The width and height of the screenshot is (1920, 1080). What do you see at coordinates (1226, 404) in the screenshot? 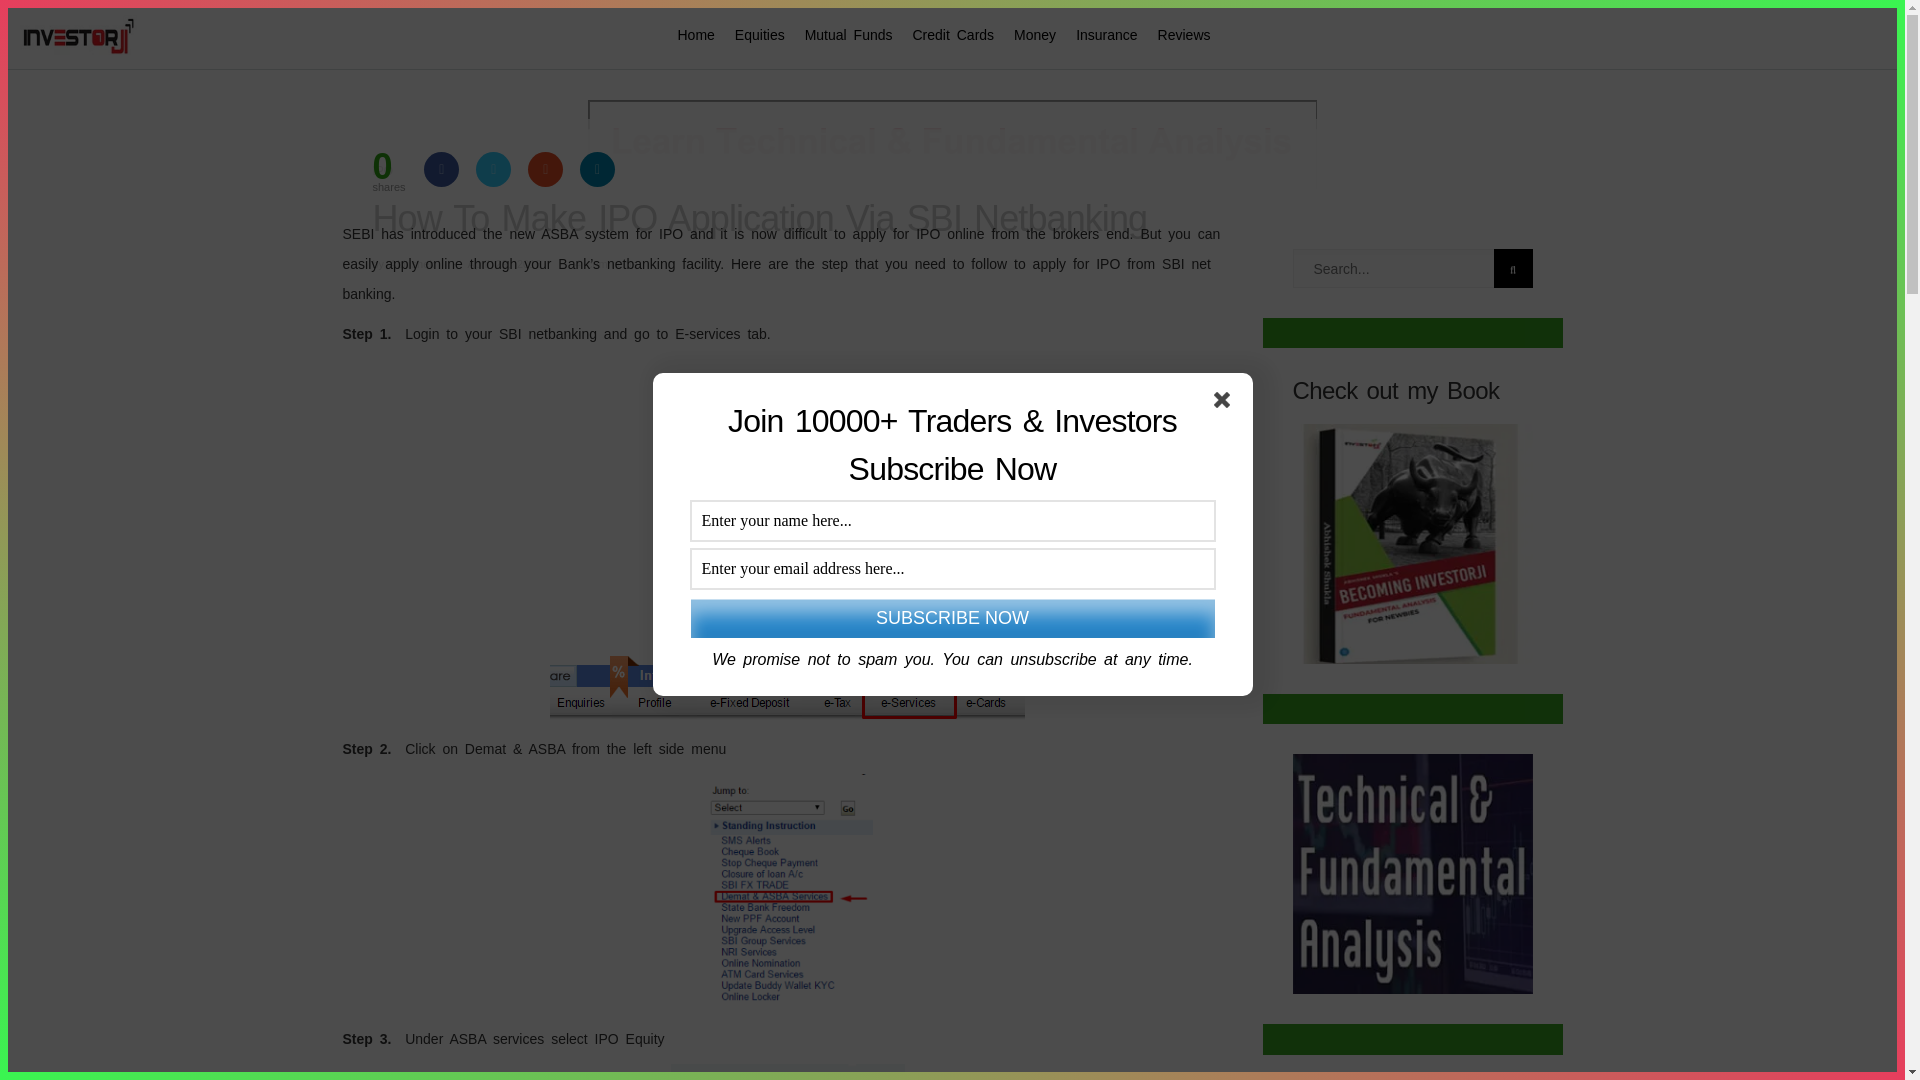
I see `Close optin form` at bounding box center [1226, 404].